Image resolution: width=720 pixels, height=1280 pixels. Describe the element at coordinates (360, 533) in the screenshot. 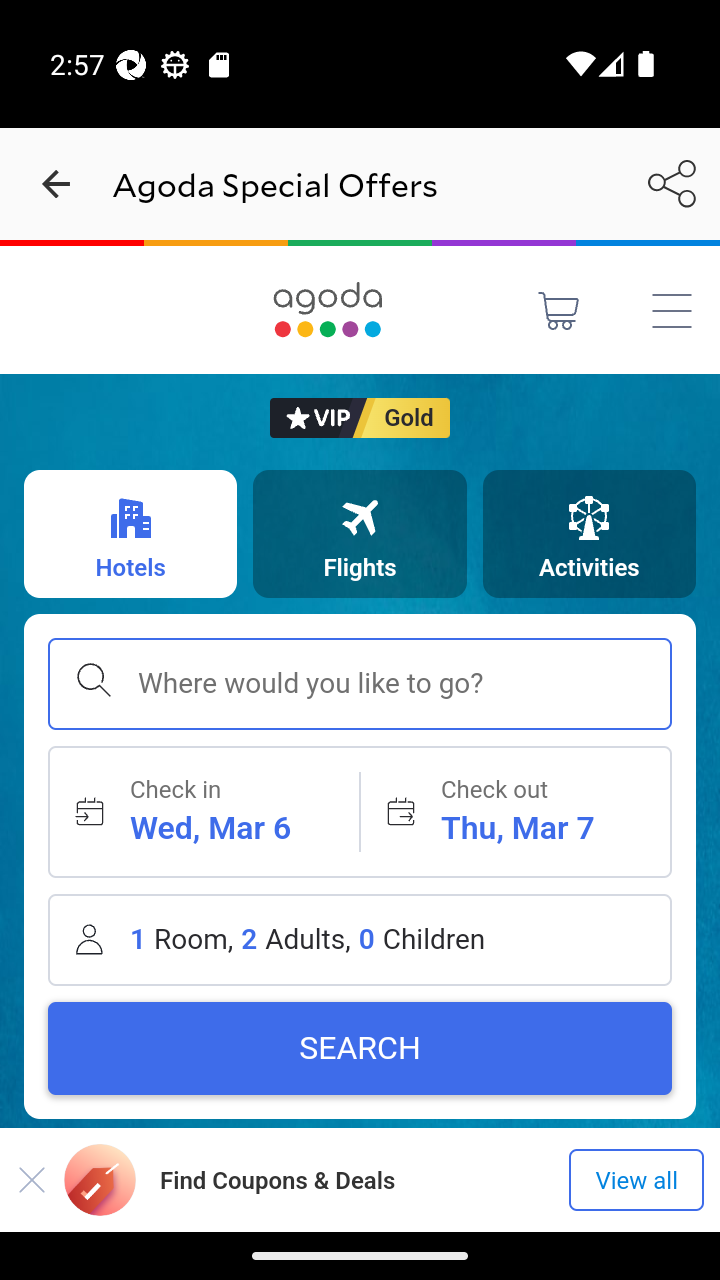

I see `Flights` at that location.